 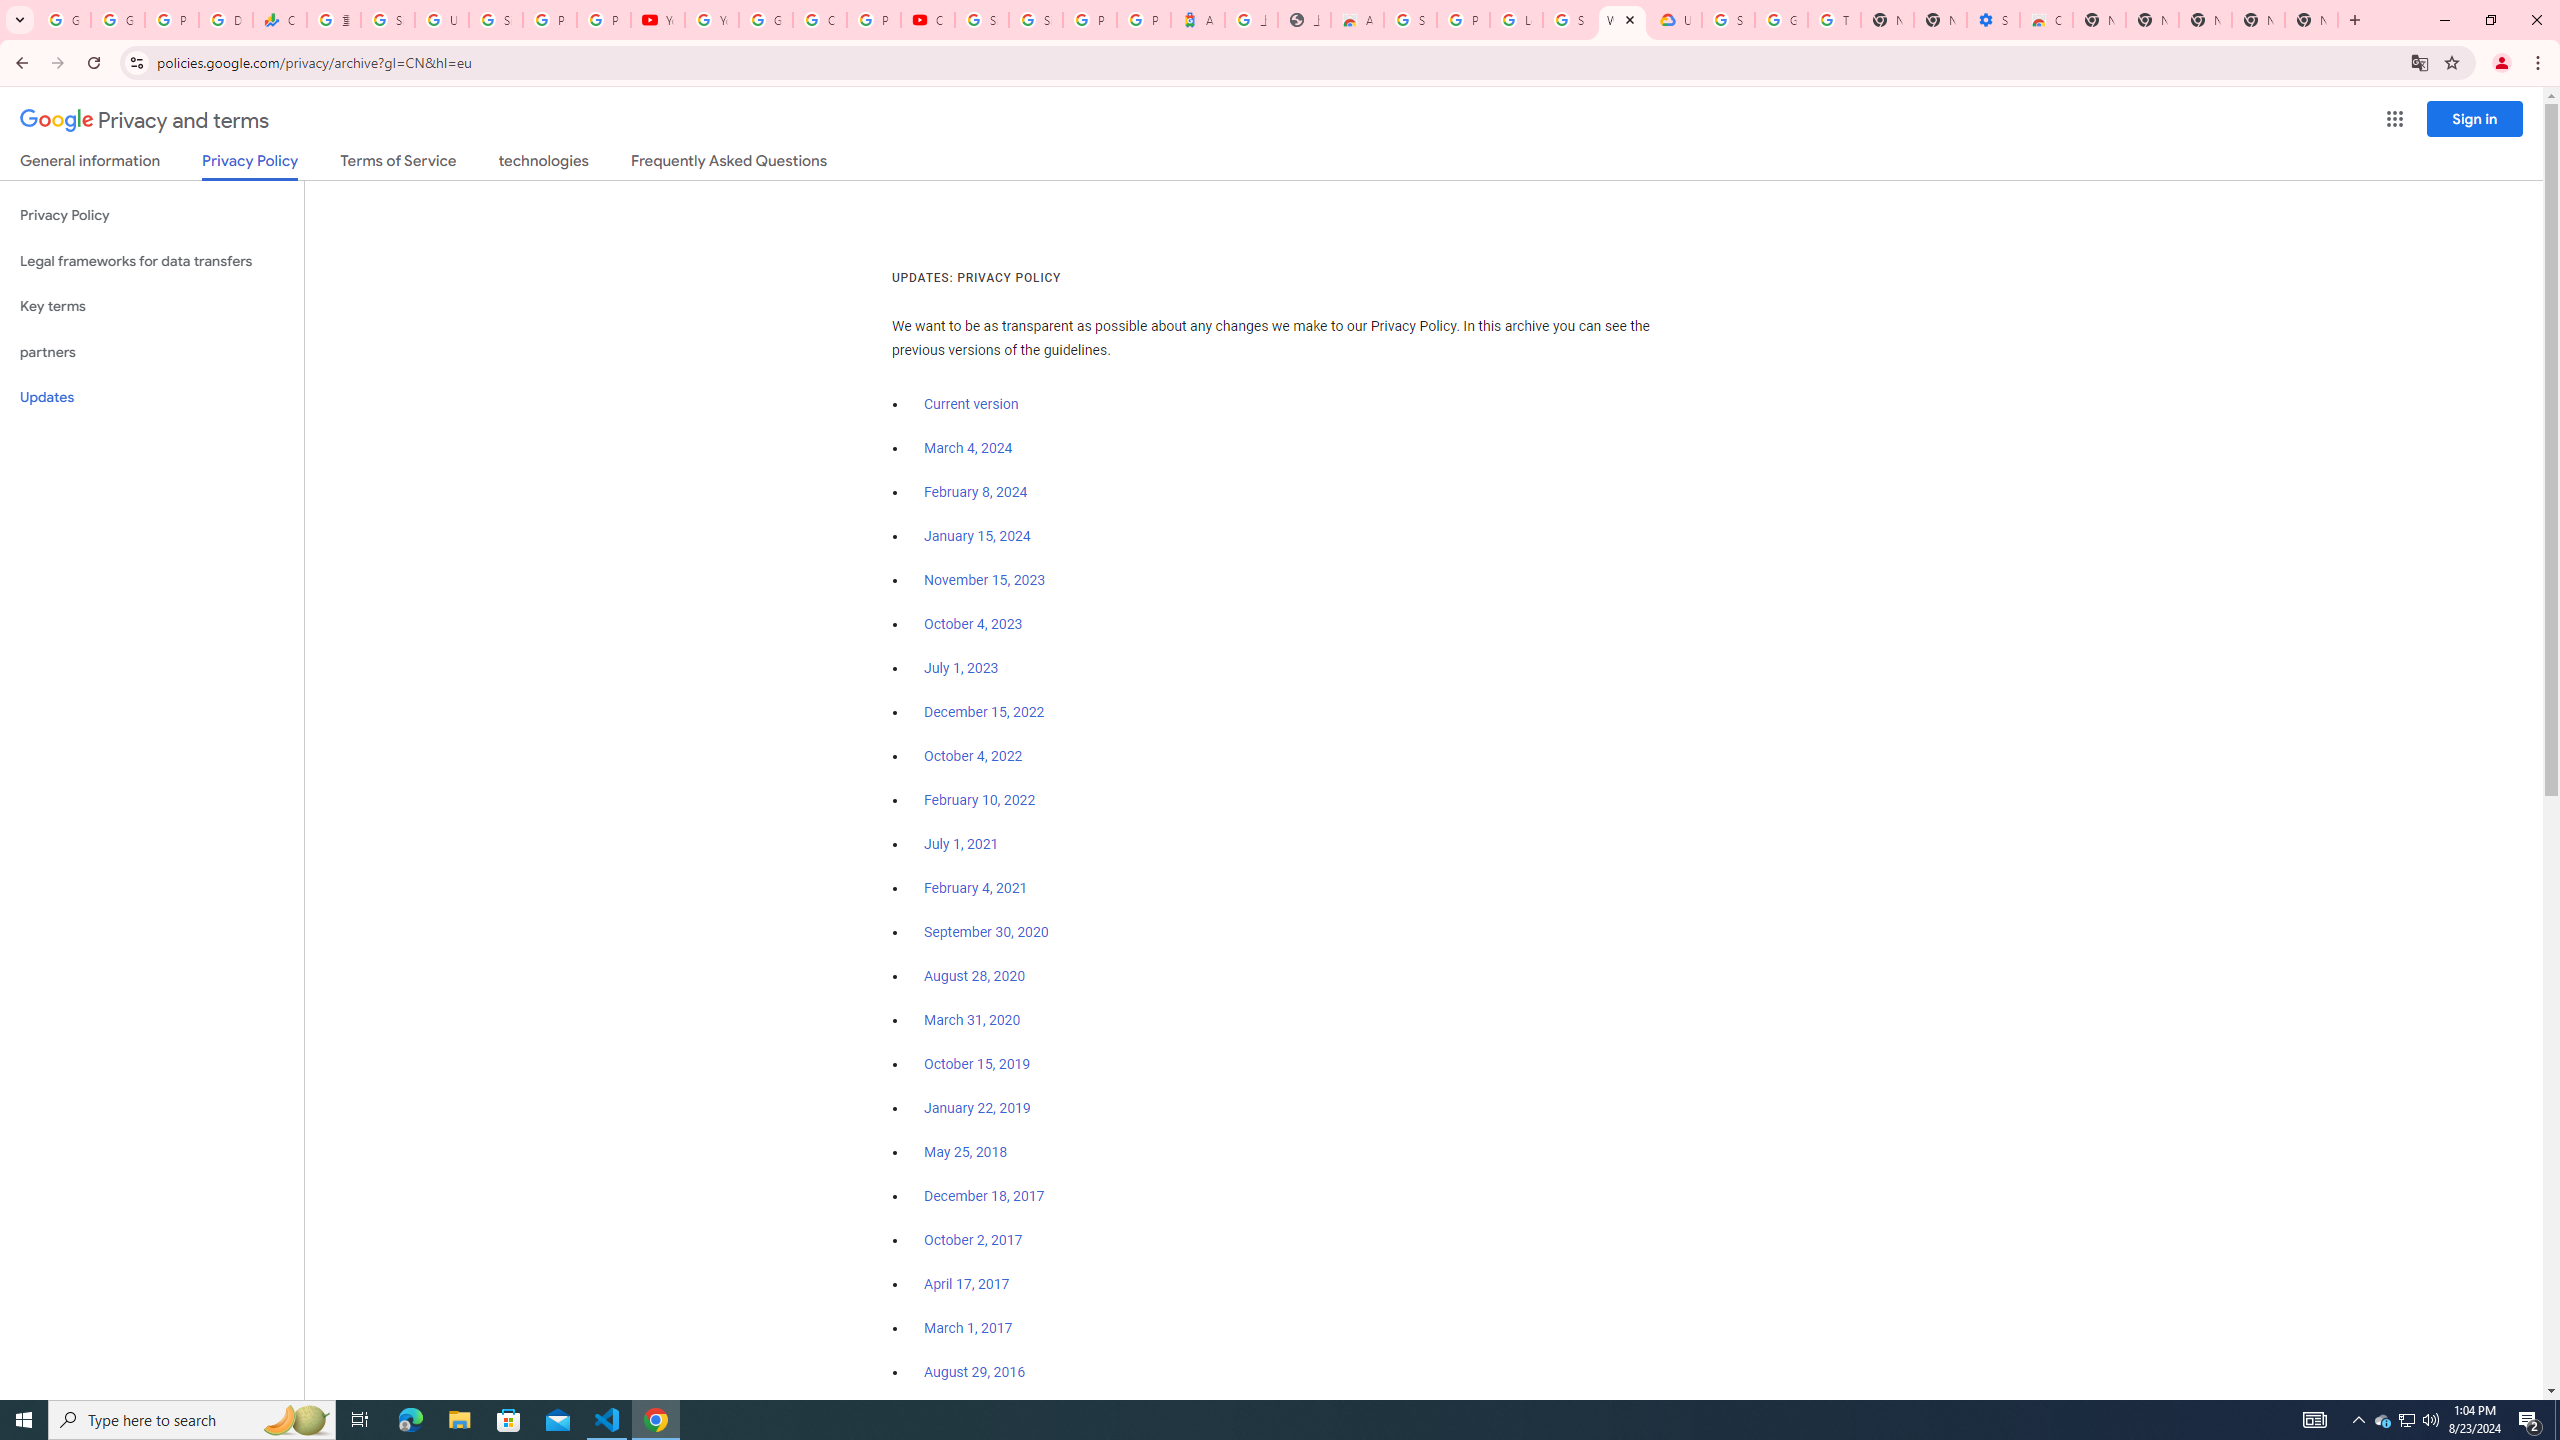 I want to click on Current version, so click(x=971, y=405).